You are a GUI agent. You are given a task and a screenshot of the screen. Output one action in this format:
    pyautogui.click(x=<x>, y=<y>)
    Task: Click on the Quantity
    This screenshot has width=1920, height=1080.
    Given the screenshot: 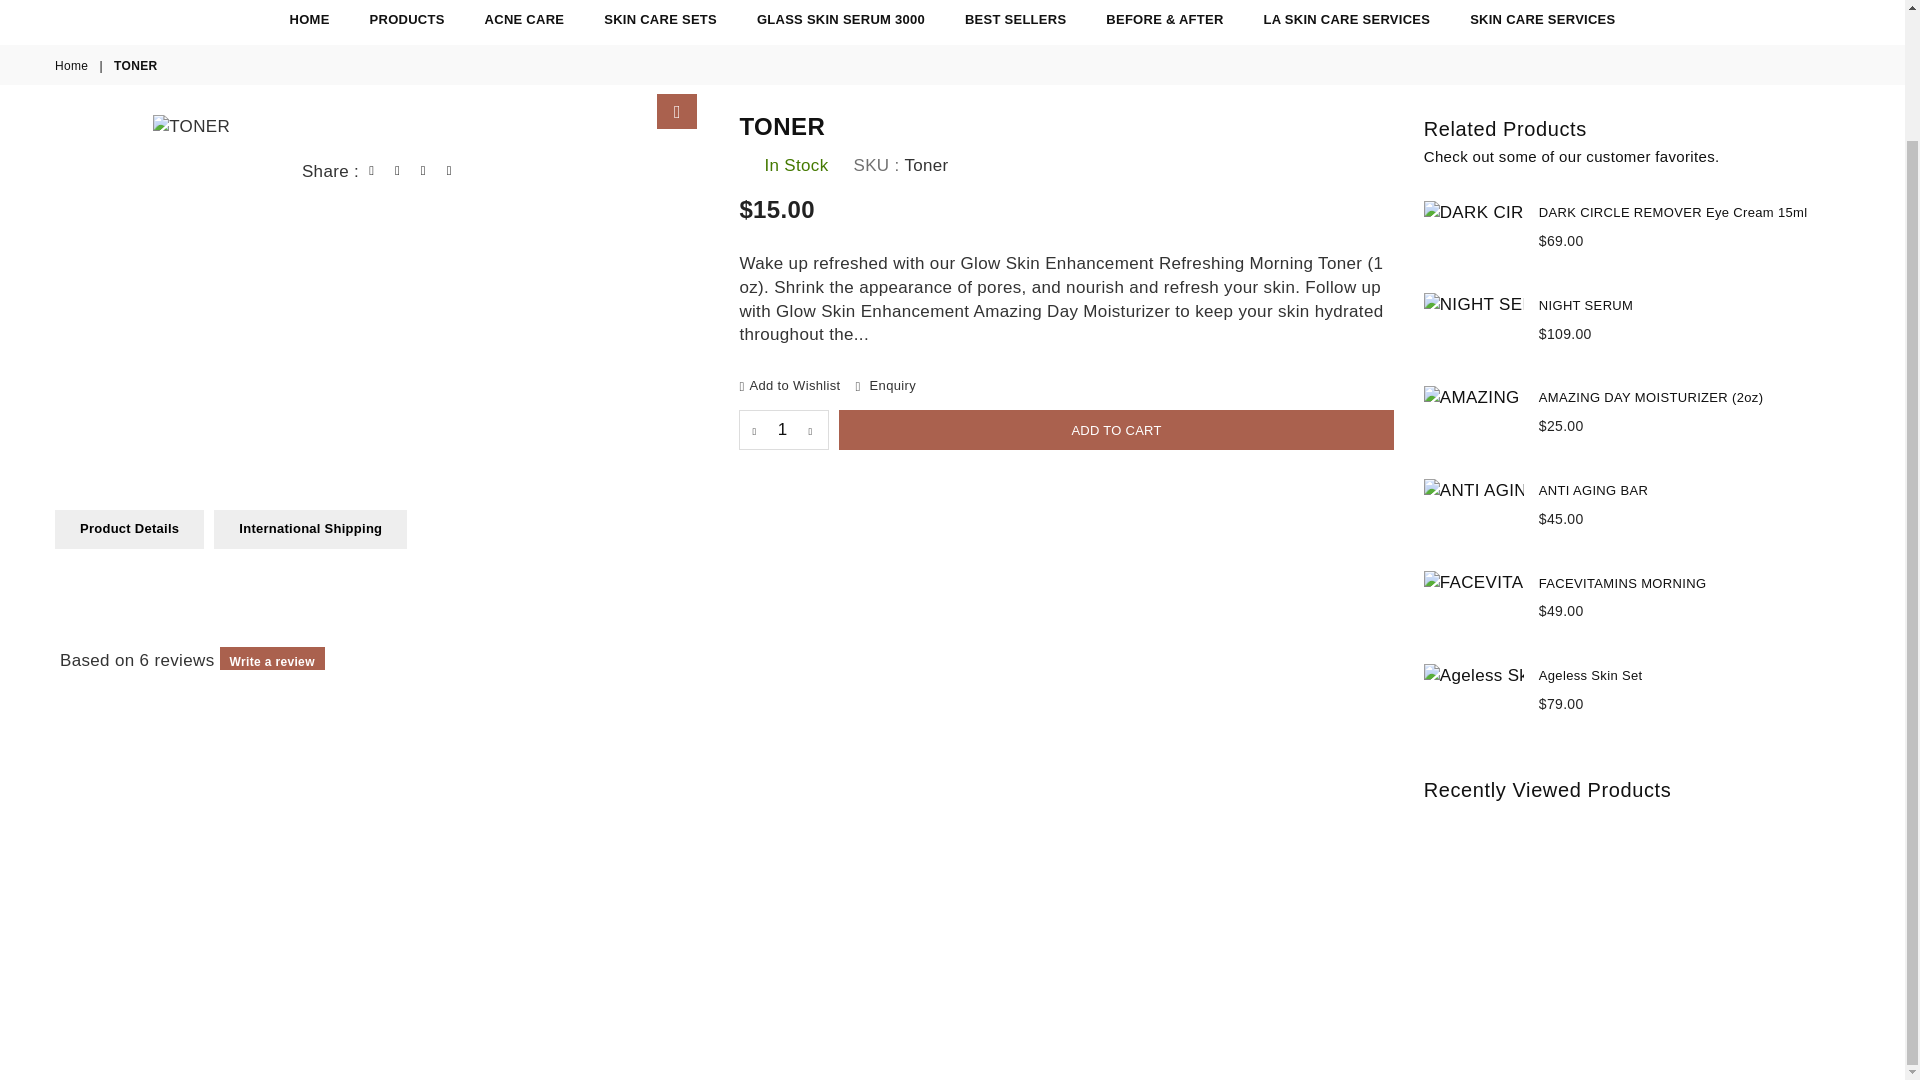 What is the action you would take?
    pyautogui.click(x=784, y=430)
    